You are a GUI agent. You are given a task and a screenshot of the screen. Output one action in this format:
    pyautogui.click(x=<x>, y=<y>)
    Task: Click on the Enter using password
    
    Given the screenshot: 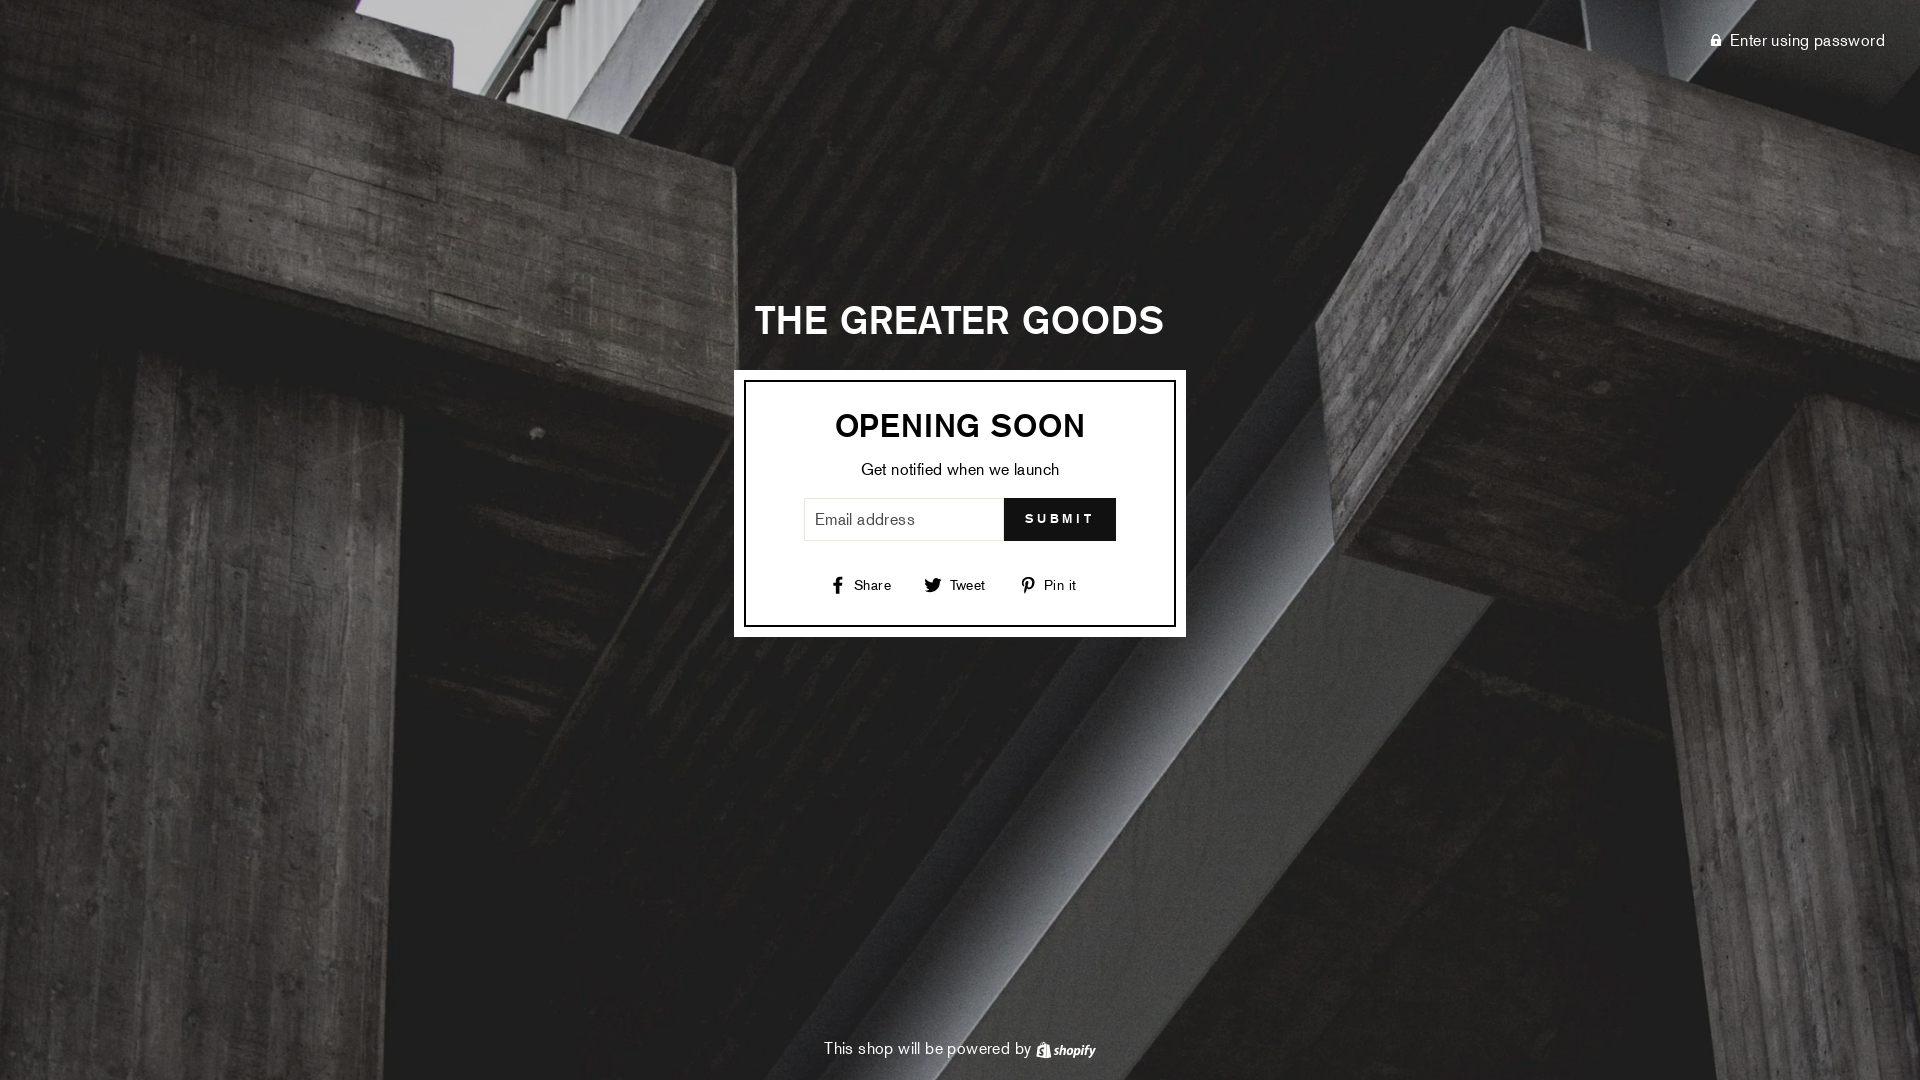 What is the action you would take?
    pyautogui.click(x=950, y=40)
    